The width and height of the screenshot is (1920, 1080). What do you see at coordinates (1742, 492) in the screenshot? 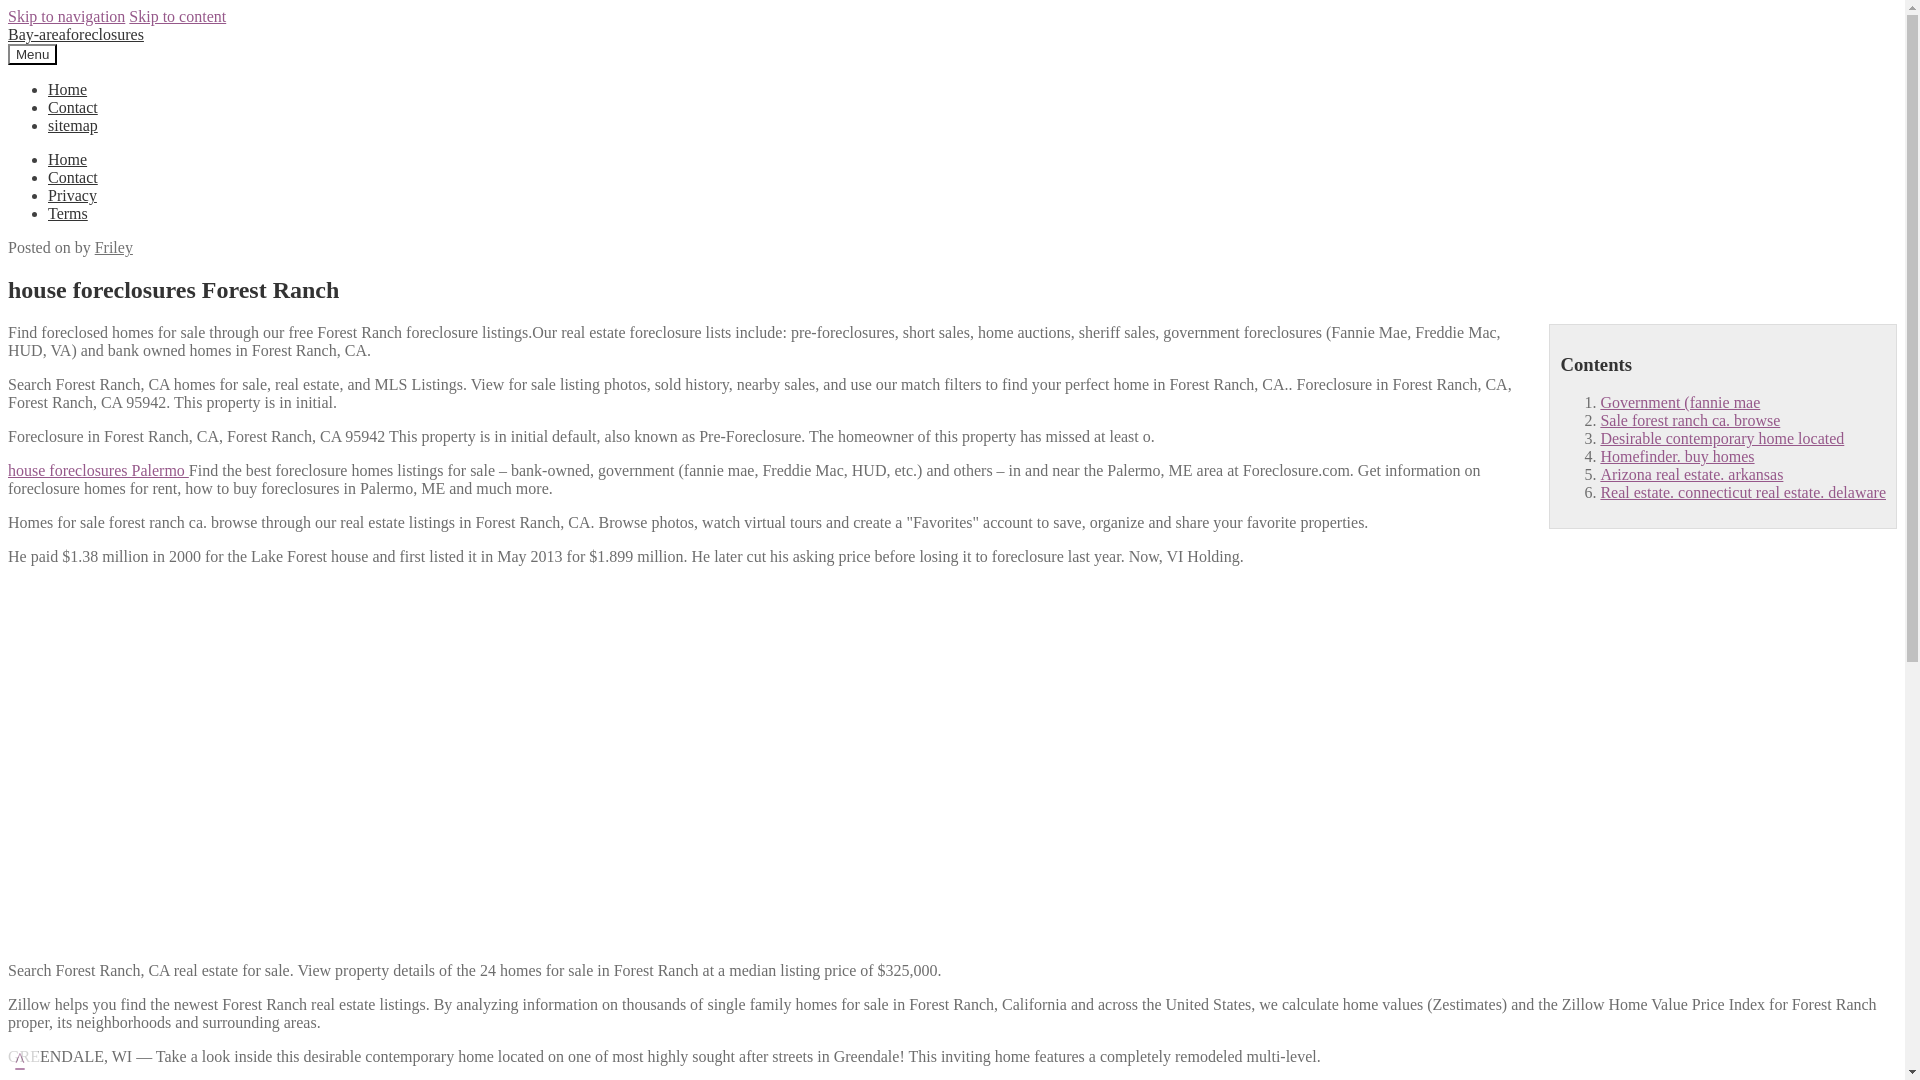
I see `Real estate. connecticut real estate. delaware` at bounding box center [1742, 492].